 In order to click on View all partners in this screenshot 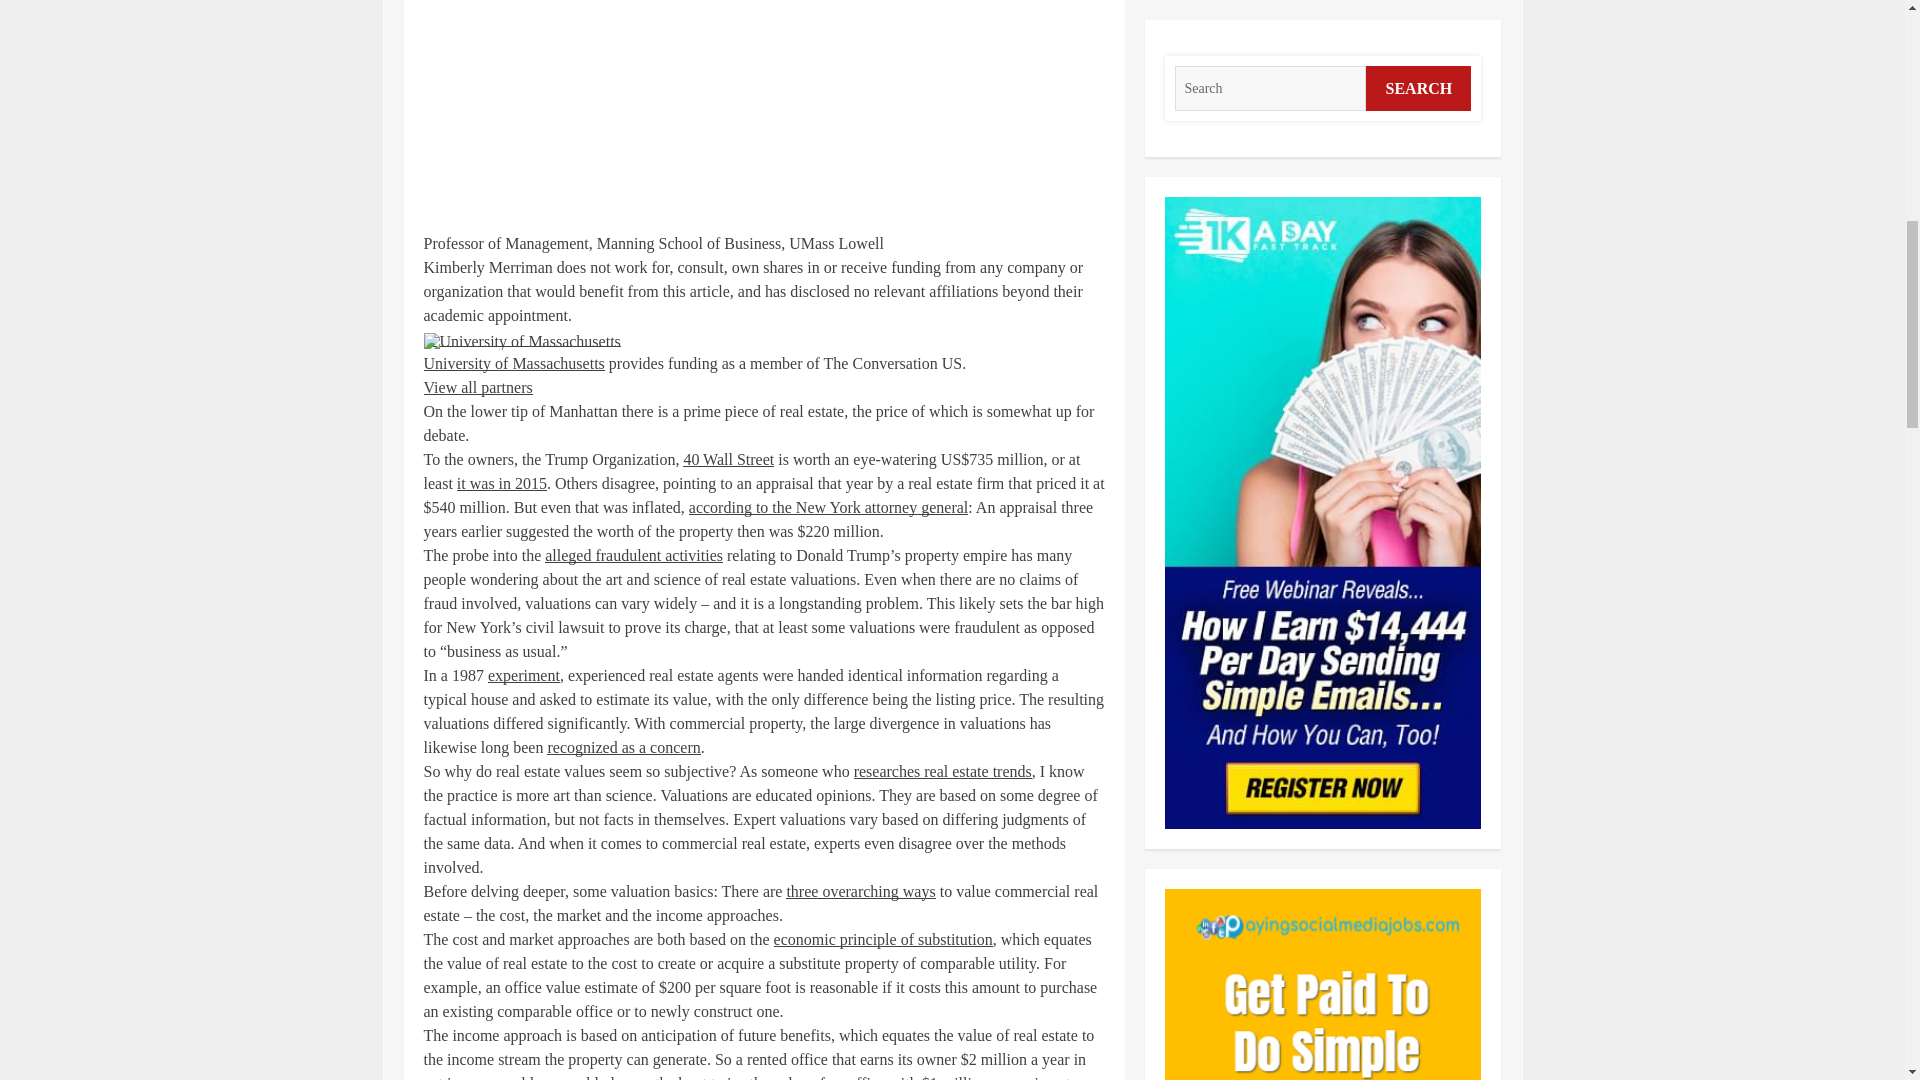, I will do `click(478, 388)`.